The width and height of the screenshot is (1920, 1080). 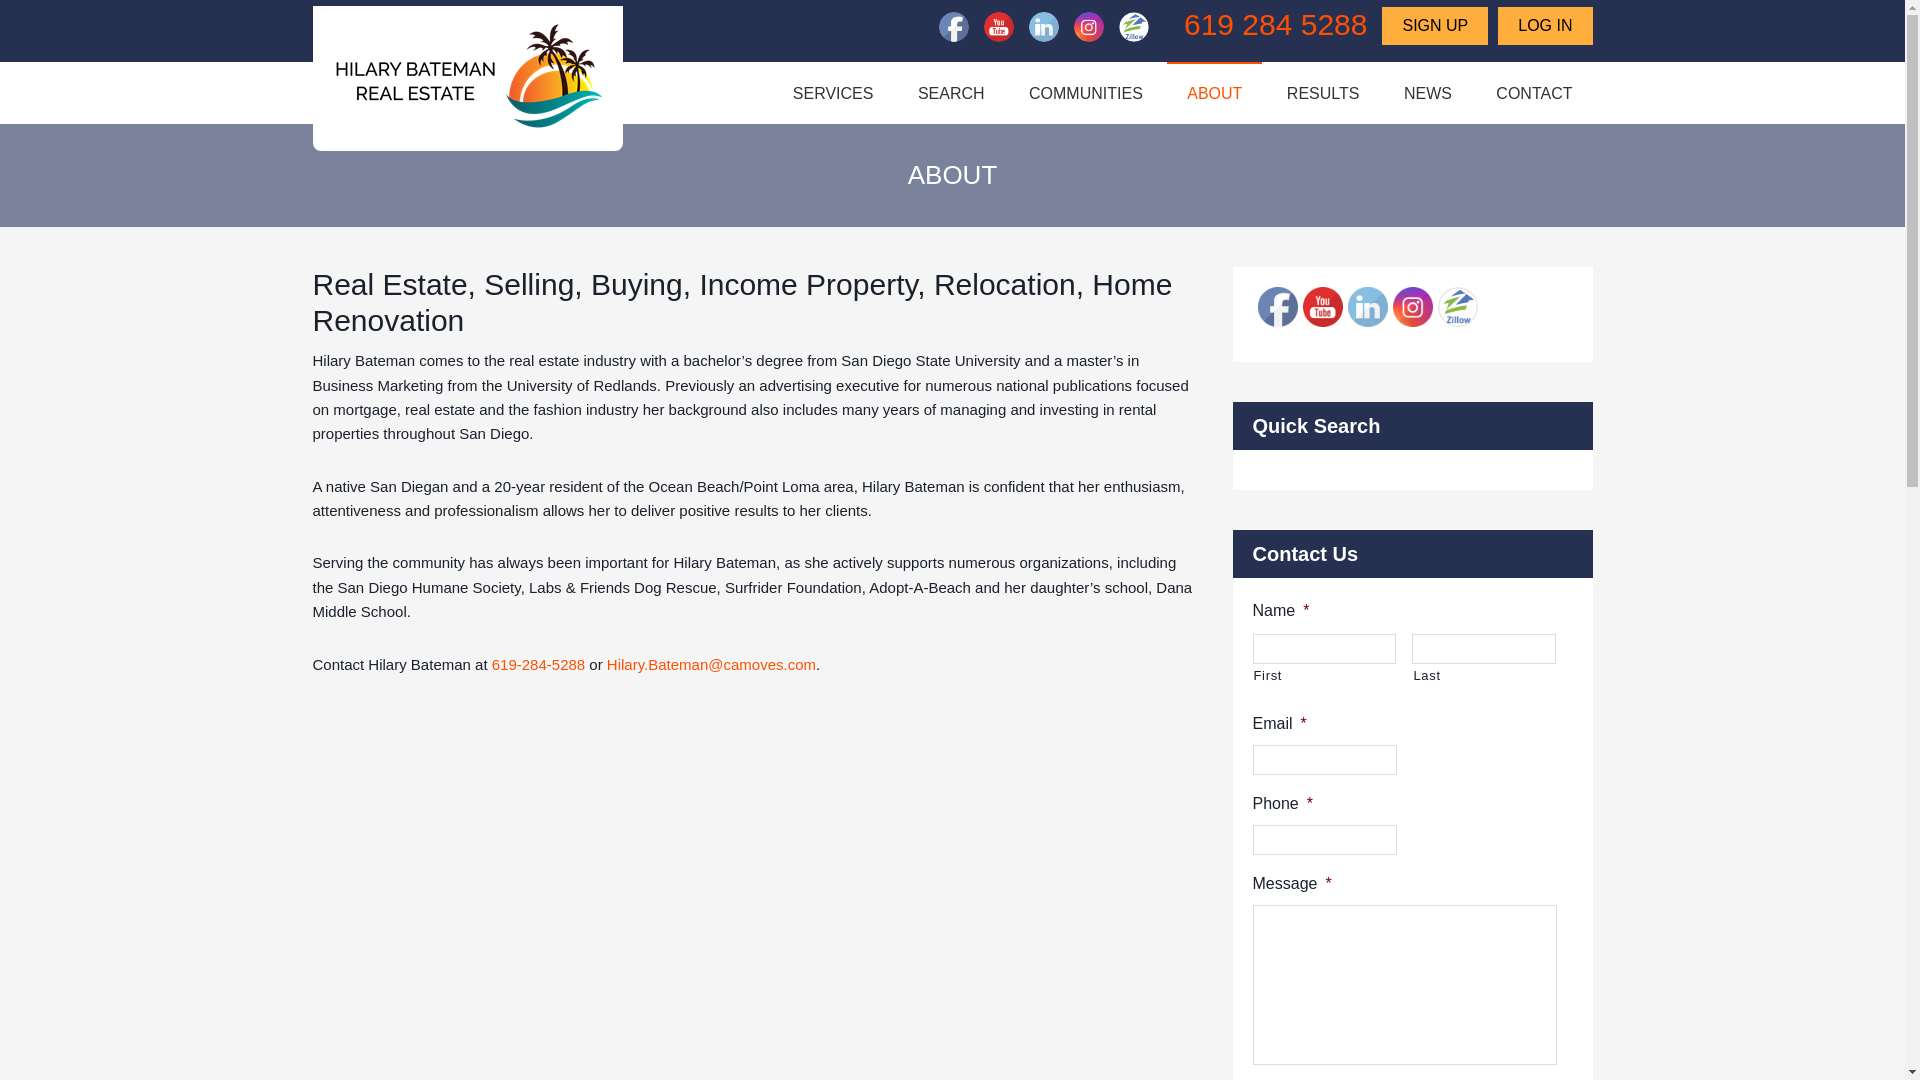 I want to click on Hilary Bateman Realty, so click(x=468, y=84).